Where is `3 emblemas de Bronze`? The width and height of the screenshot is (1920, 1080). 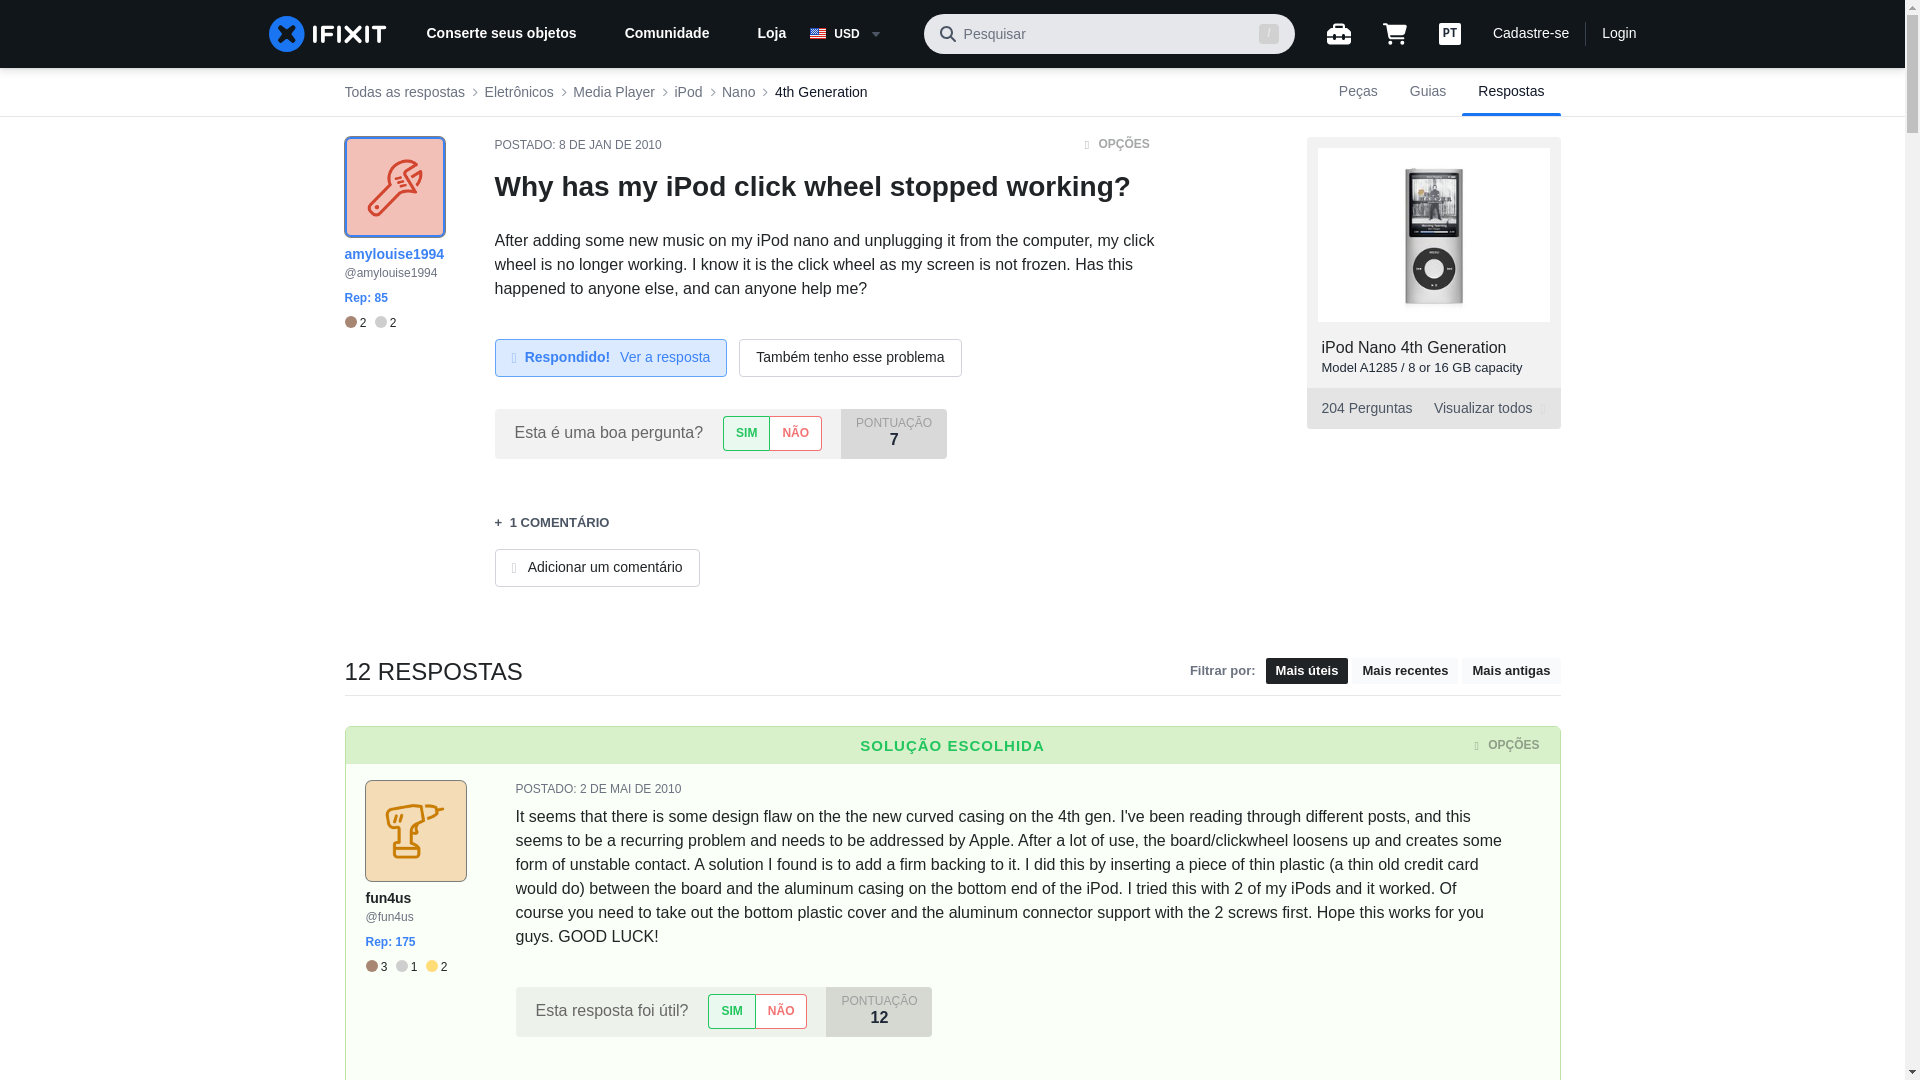
3 emblemas de Bronze is located at coordinates (380, 968).